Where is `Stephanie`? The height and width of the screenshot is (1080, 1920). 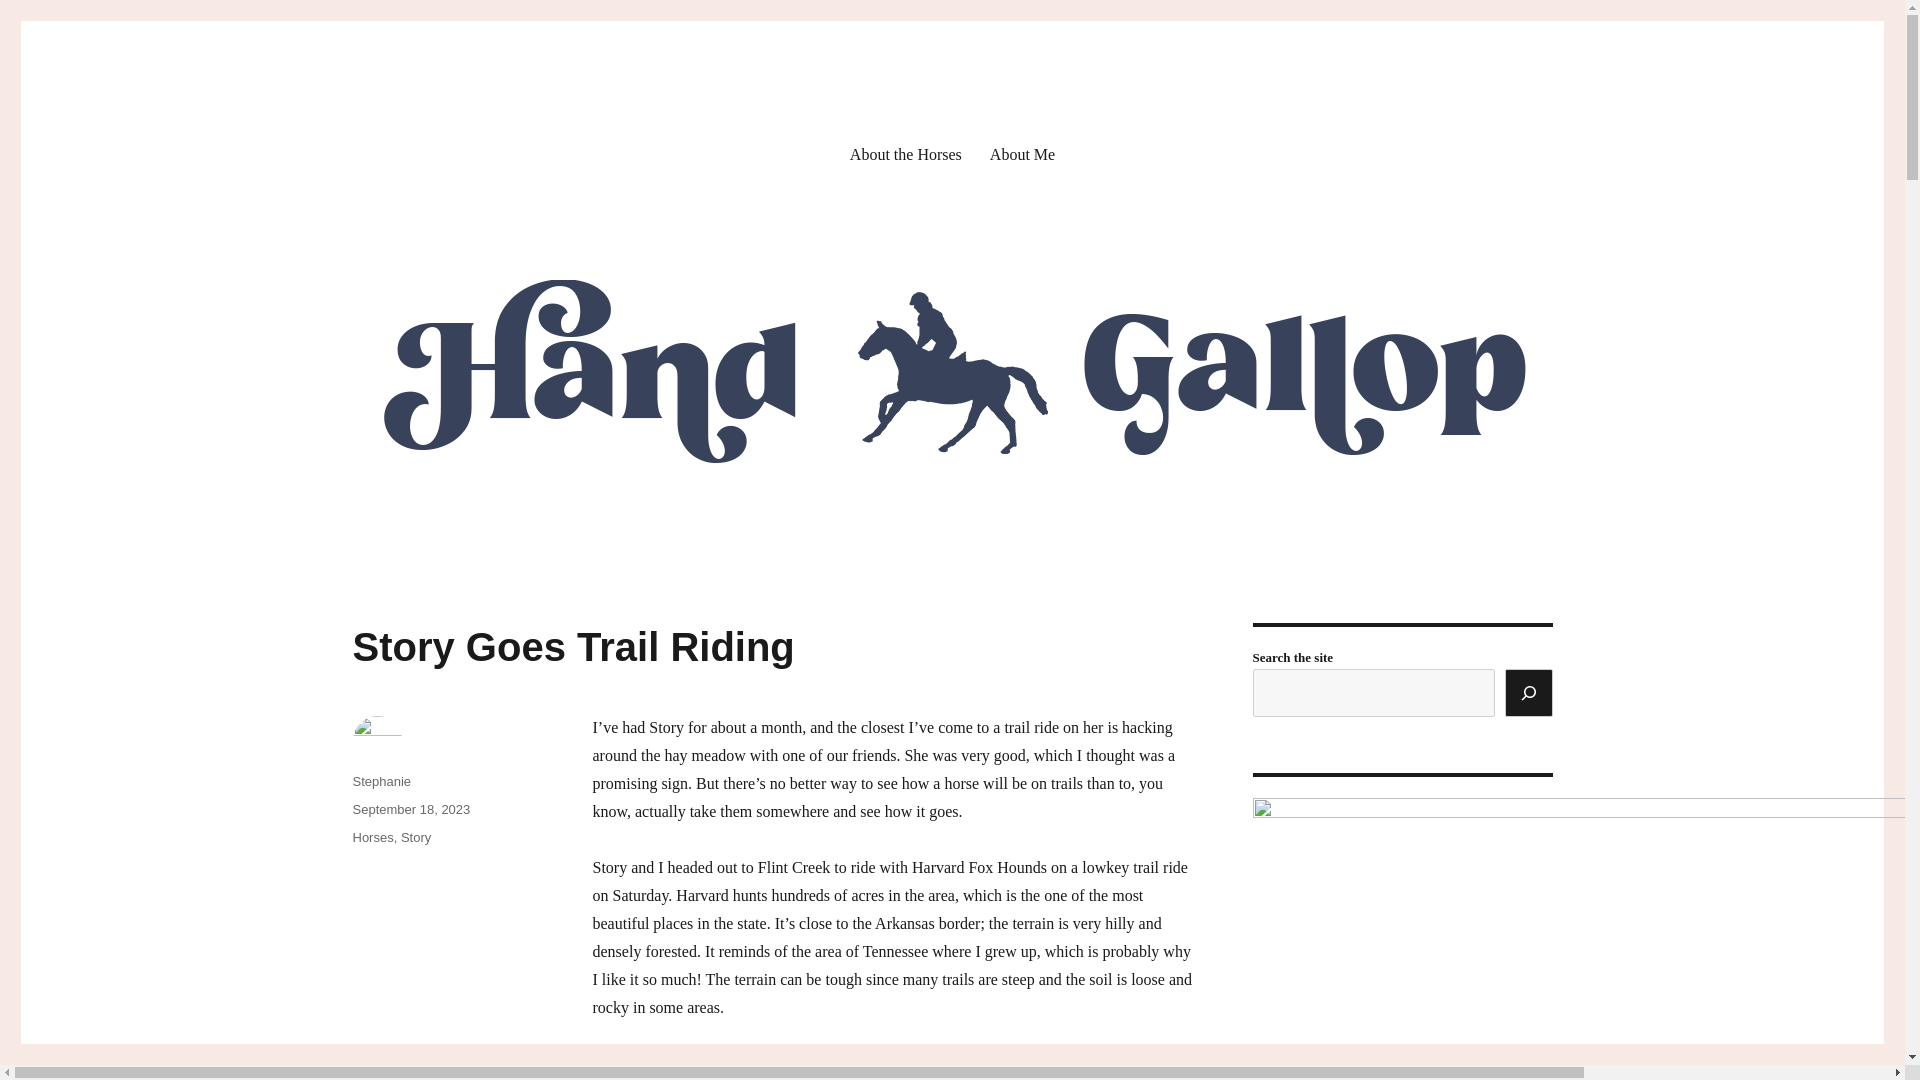 Stephanie is located at coordinates (380, 782).